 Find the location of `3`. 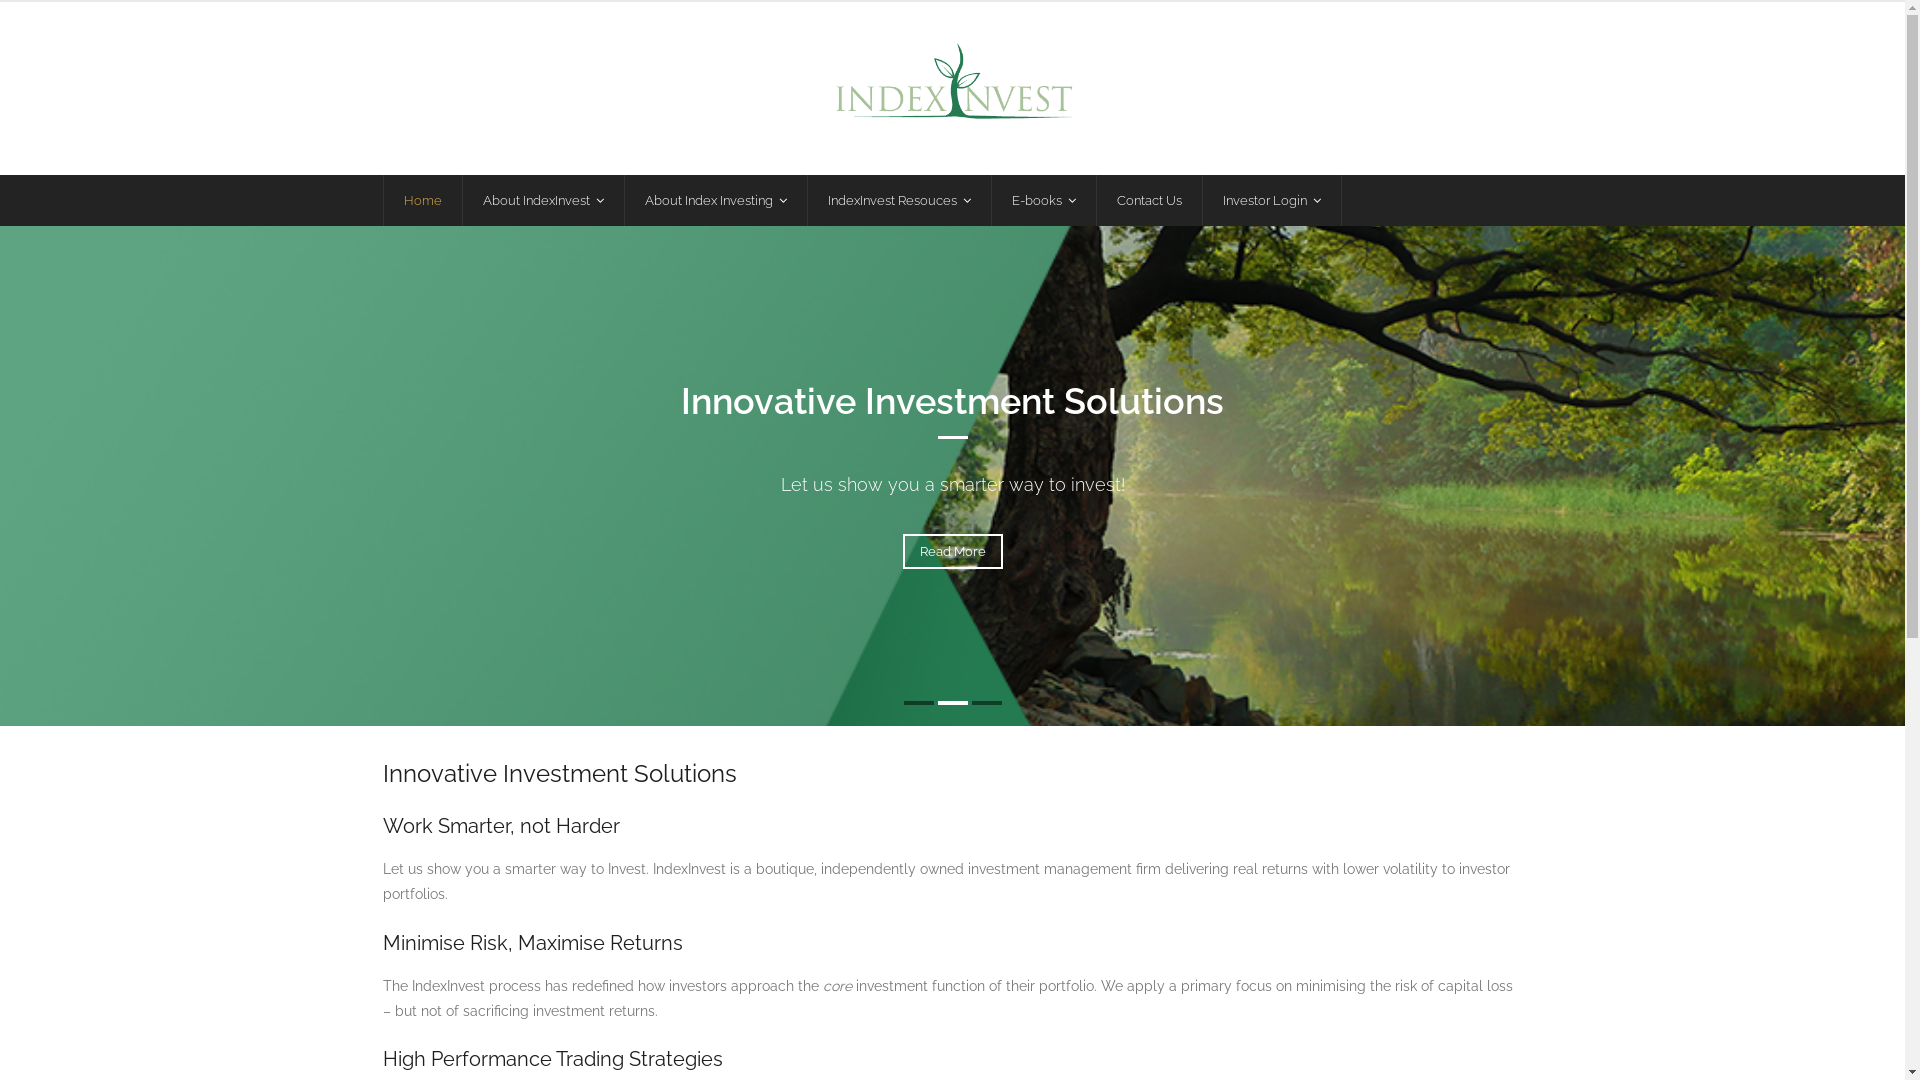

3 is located at coordinates (987, 703).